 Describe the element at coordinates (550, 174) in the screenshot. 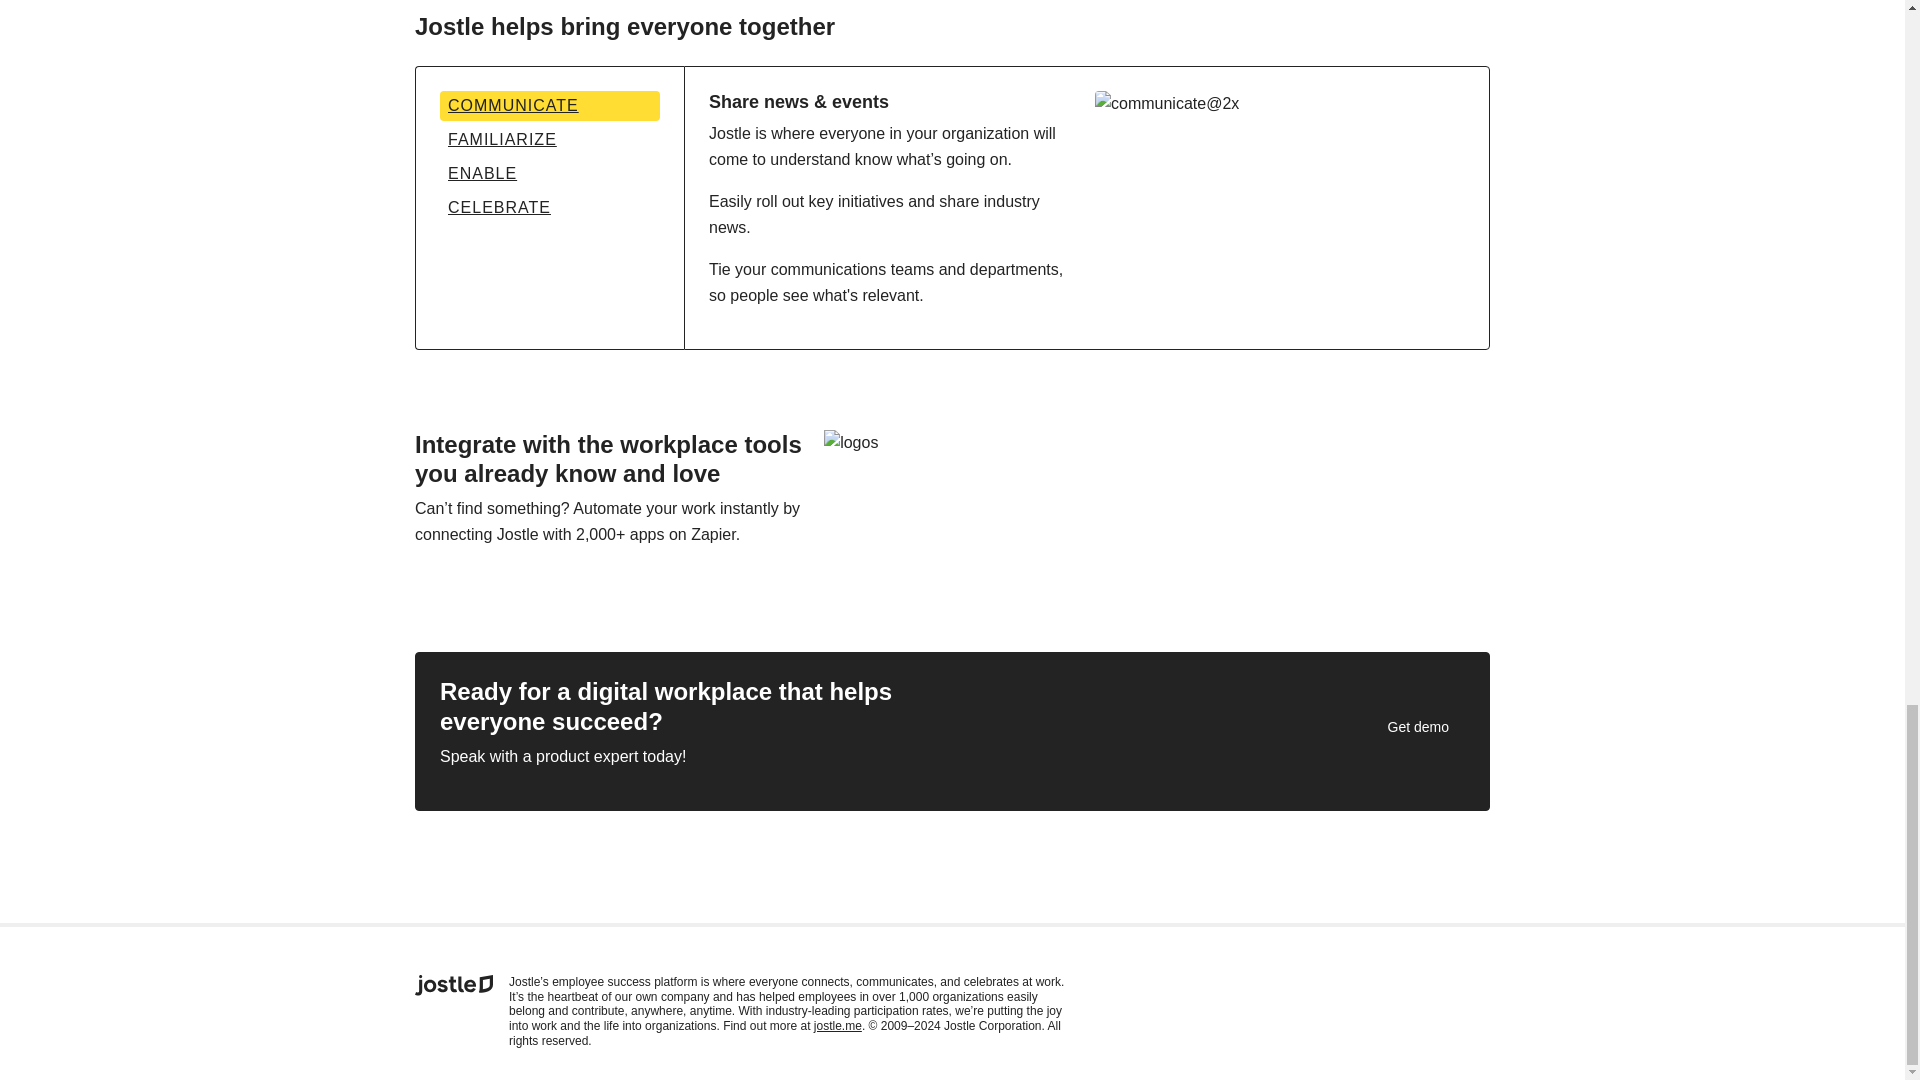

I see `ENABLE` at that location.